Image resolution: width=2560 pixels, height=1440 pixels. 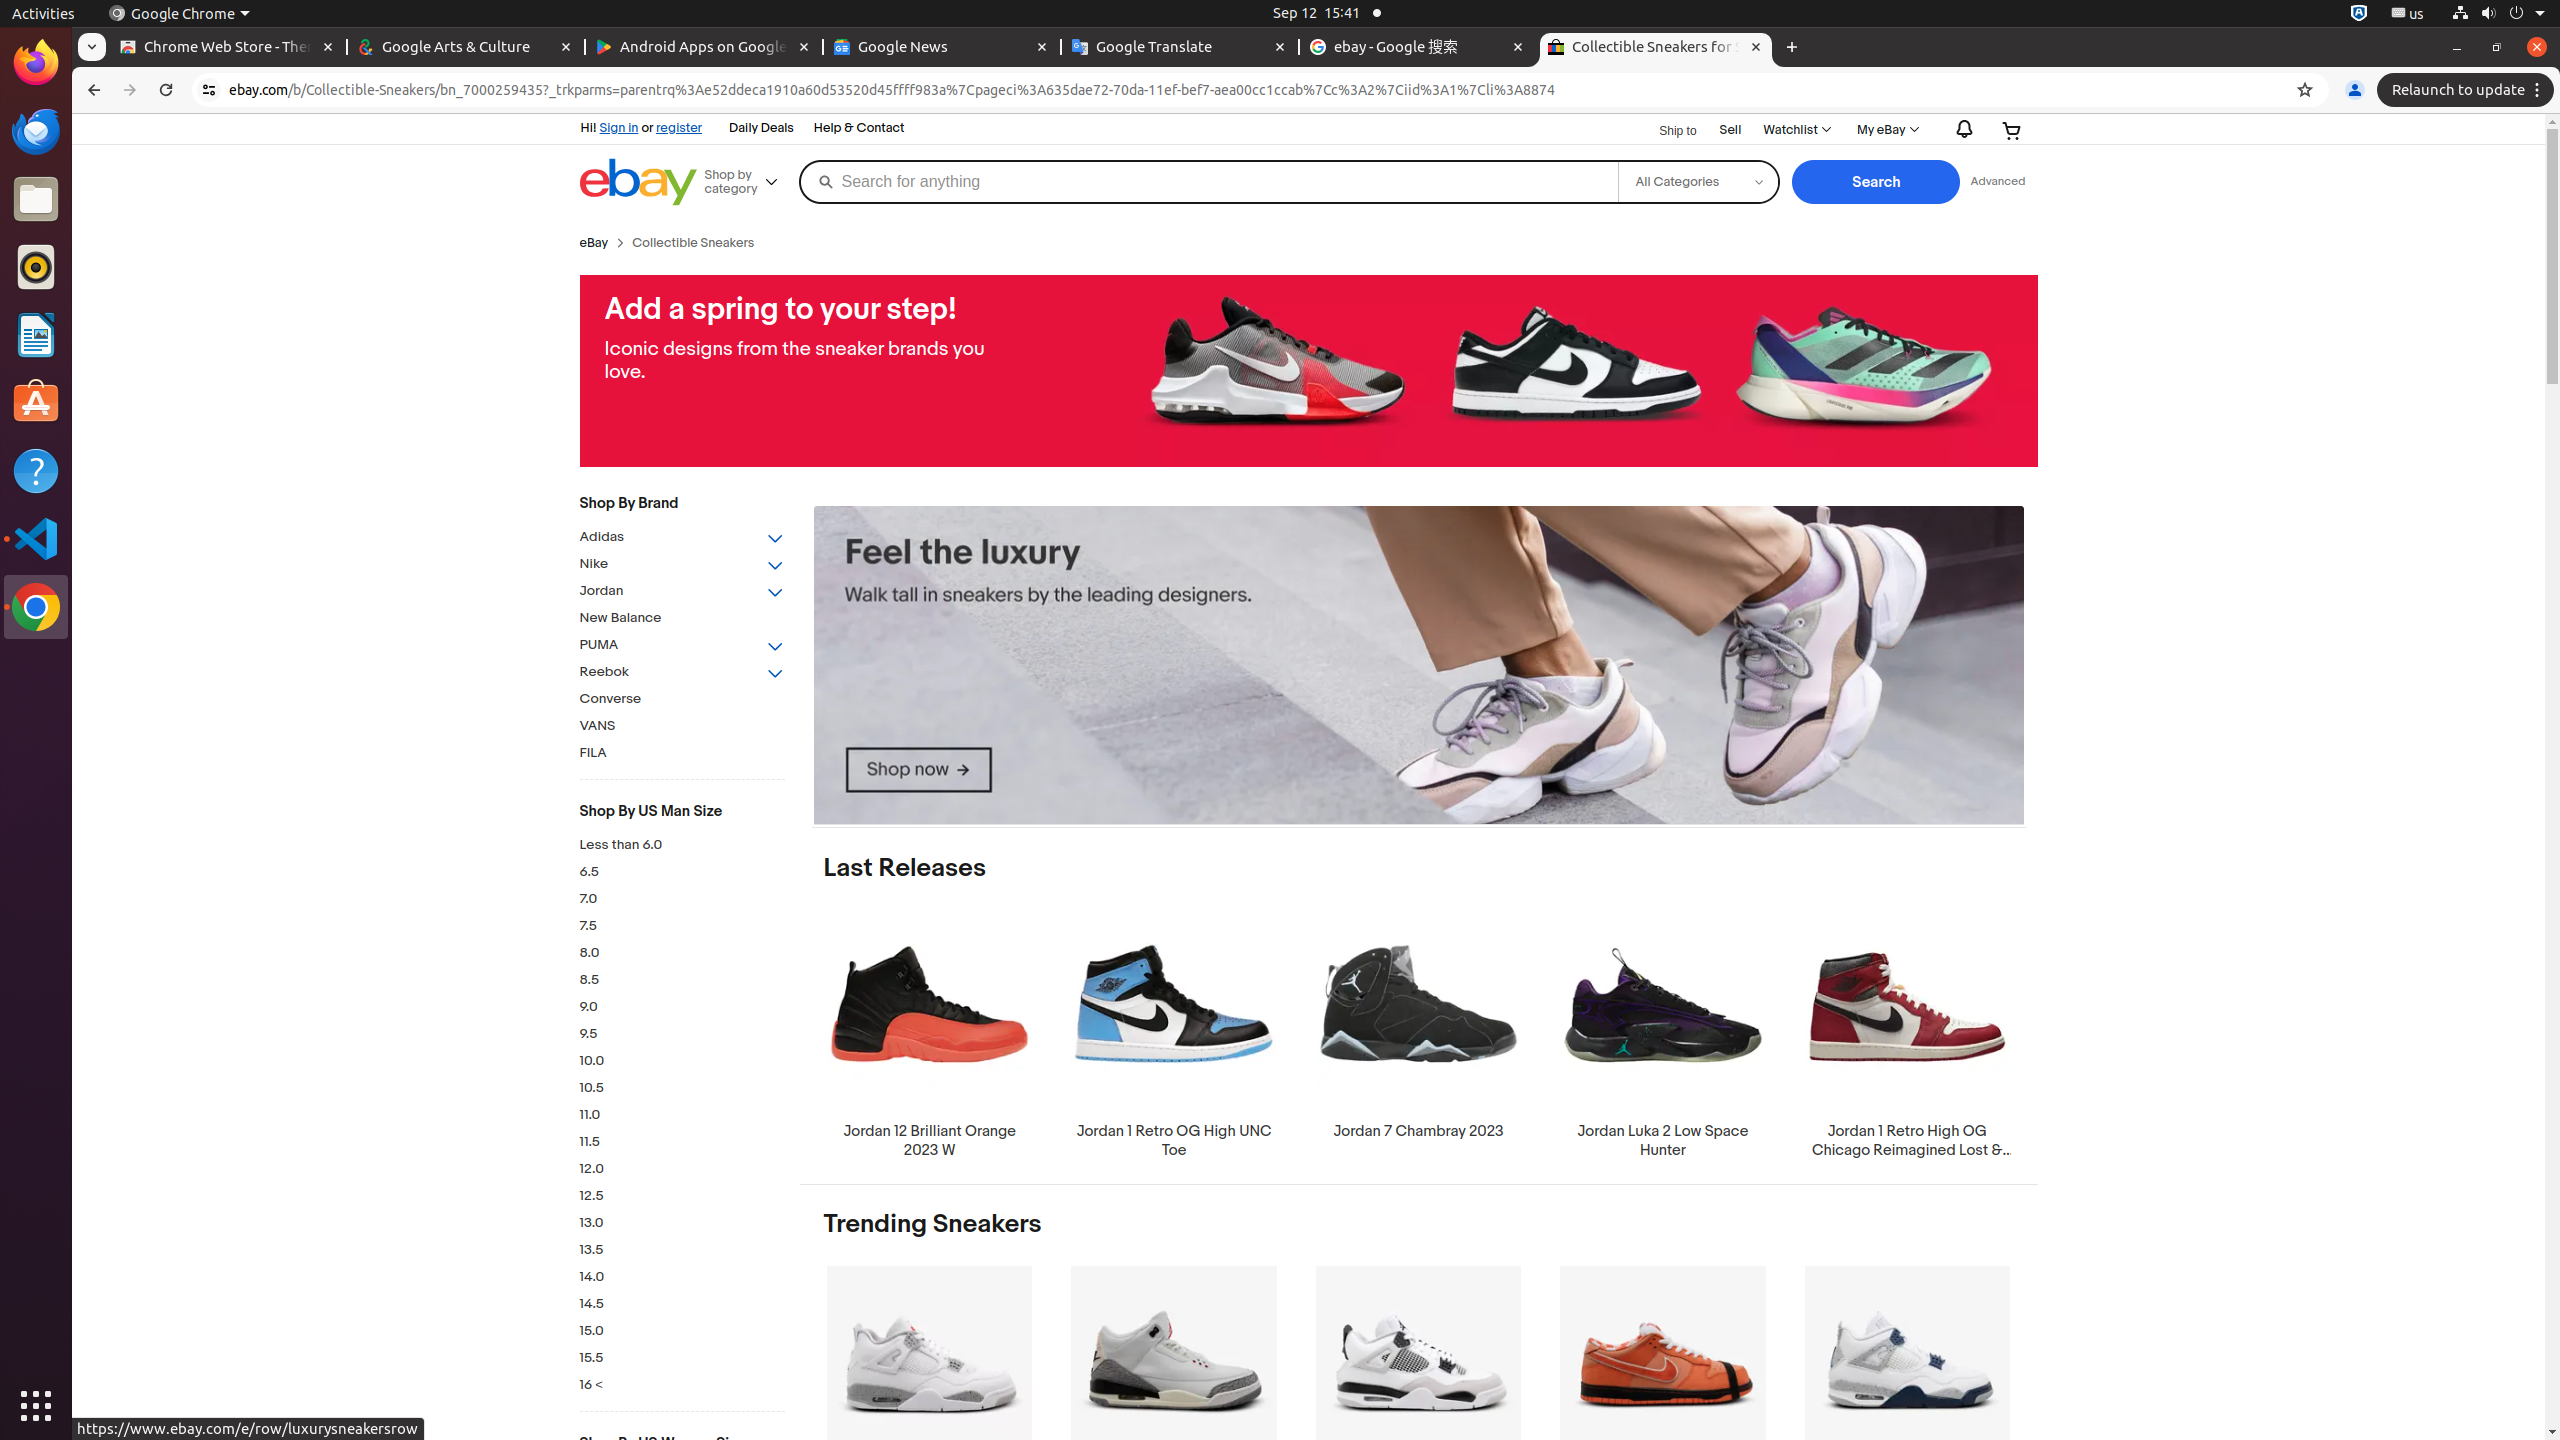 I want to click on New Tab, so click(x=1792, y=48).